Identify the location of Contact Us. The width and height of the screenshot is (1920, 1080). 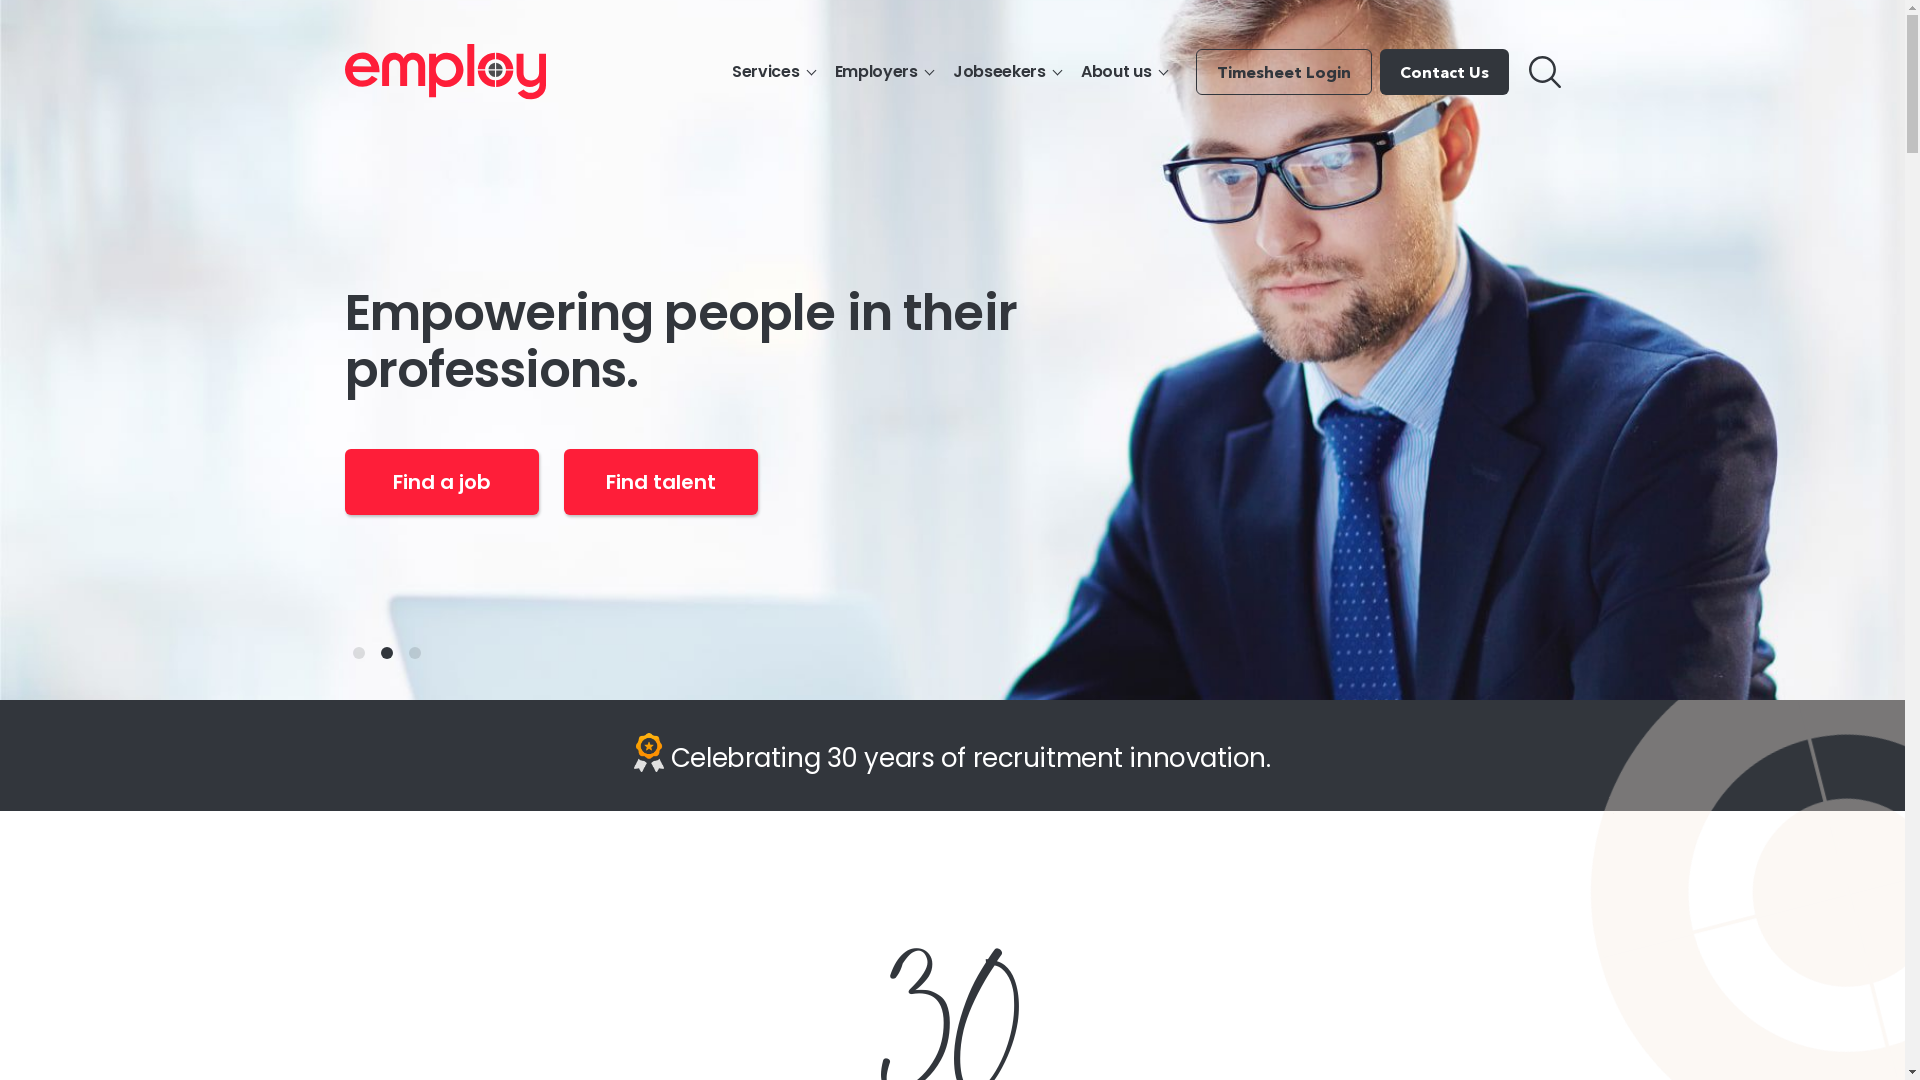
(1444, 72).